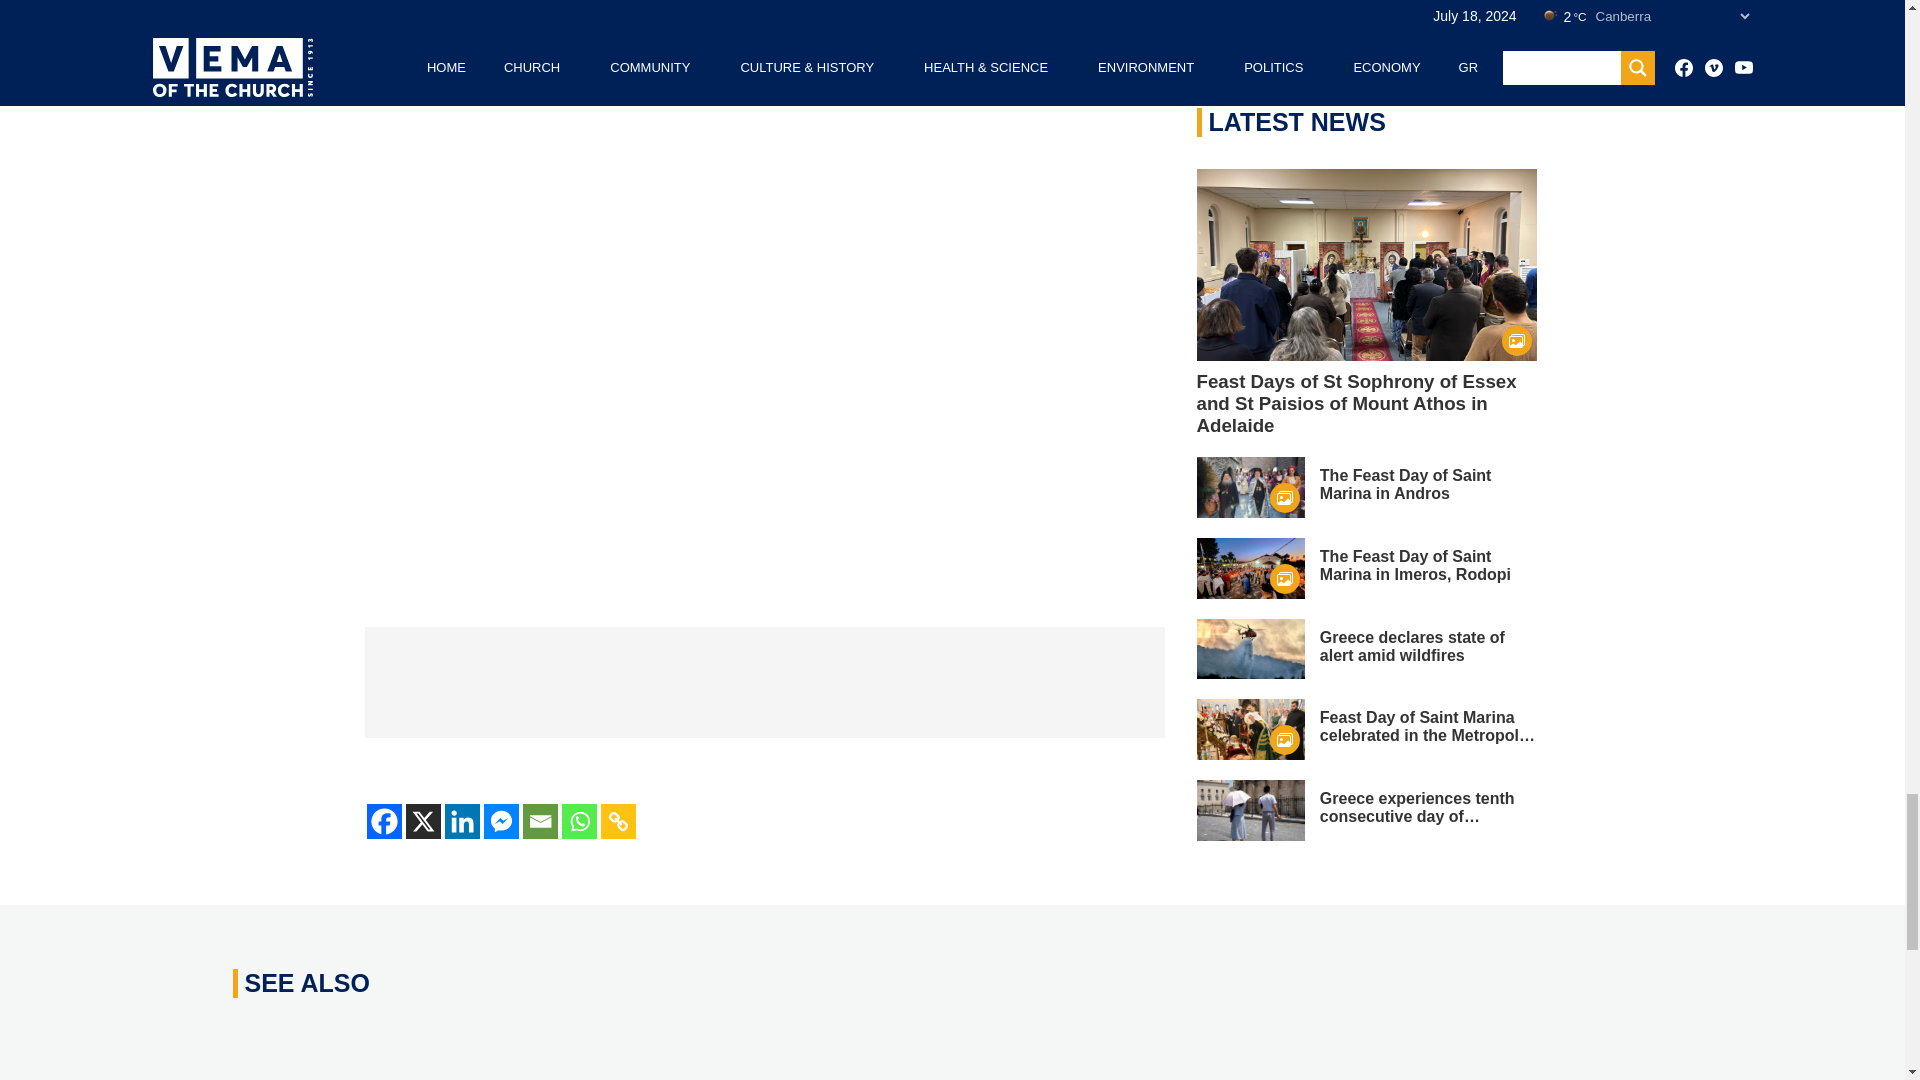  Describe the element at coordinates (423, 821) in the screenshot. I see `X` at that location.